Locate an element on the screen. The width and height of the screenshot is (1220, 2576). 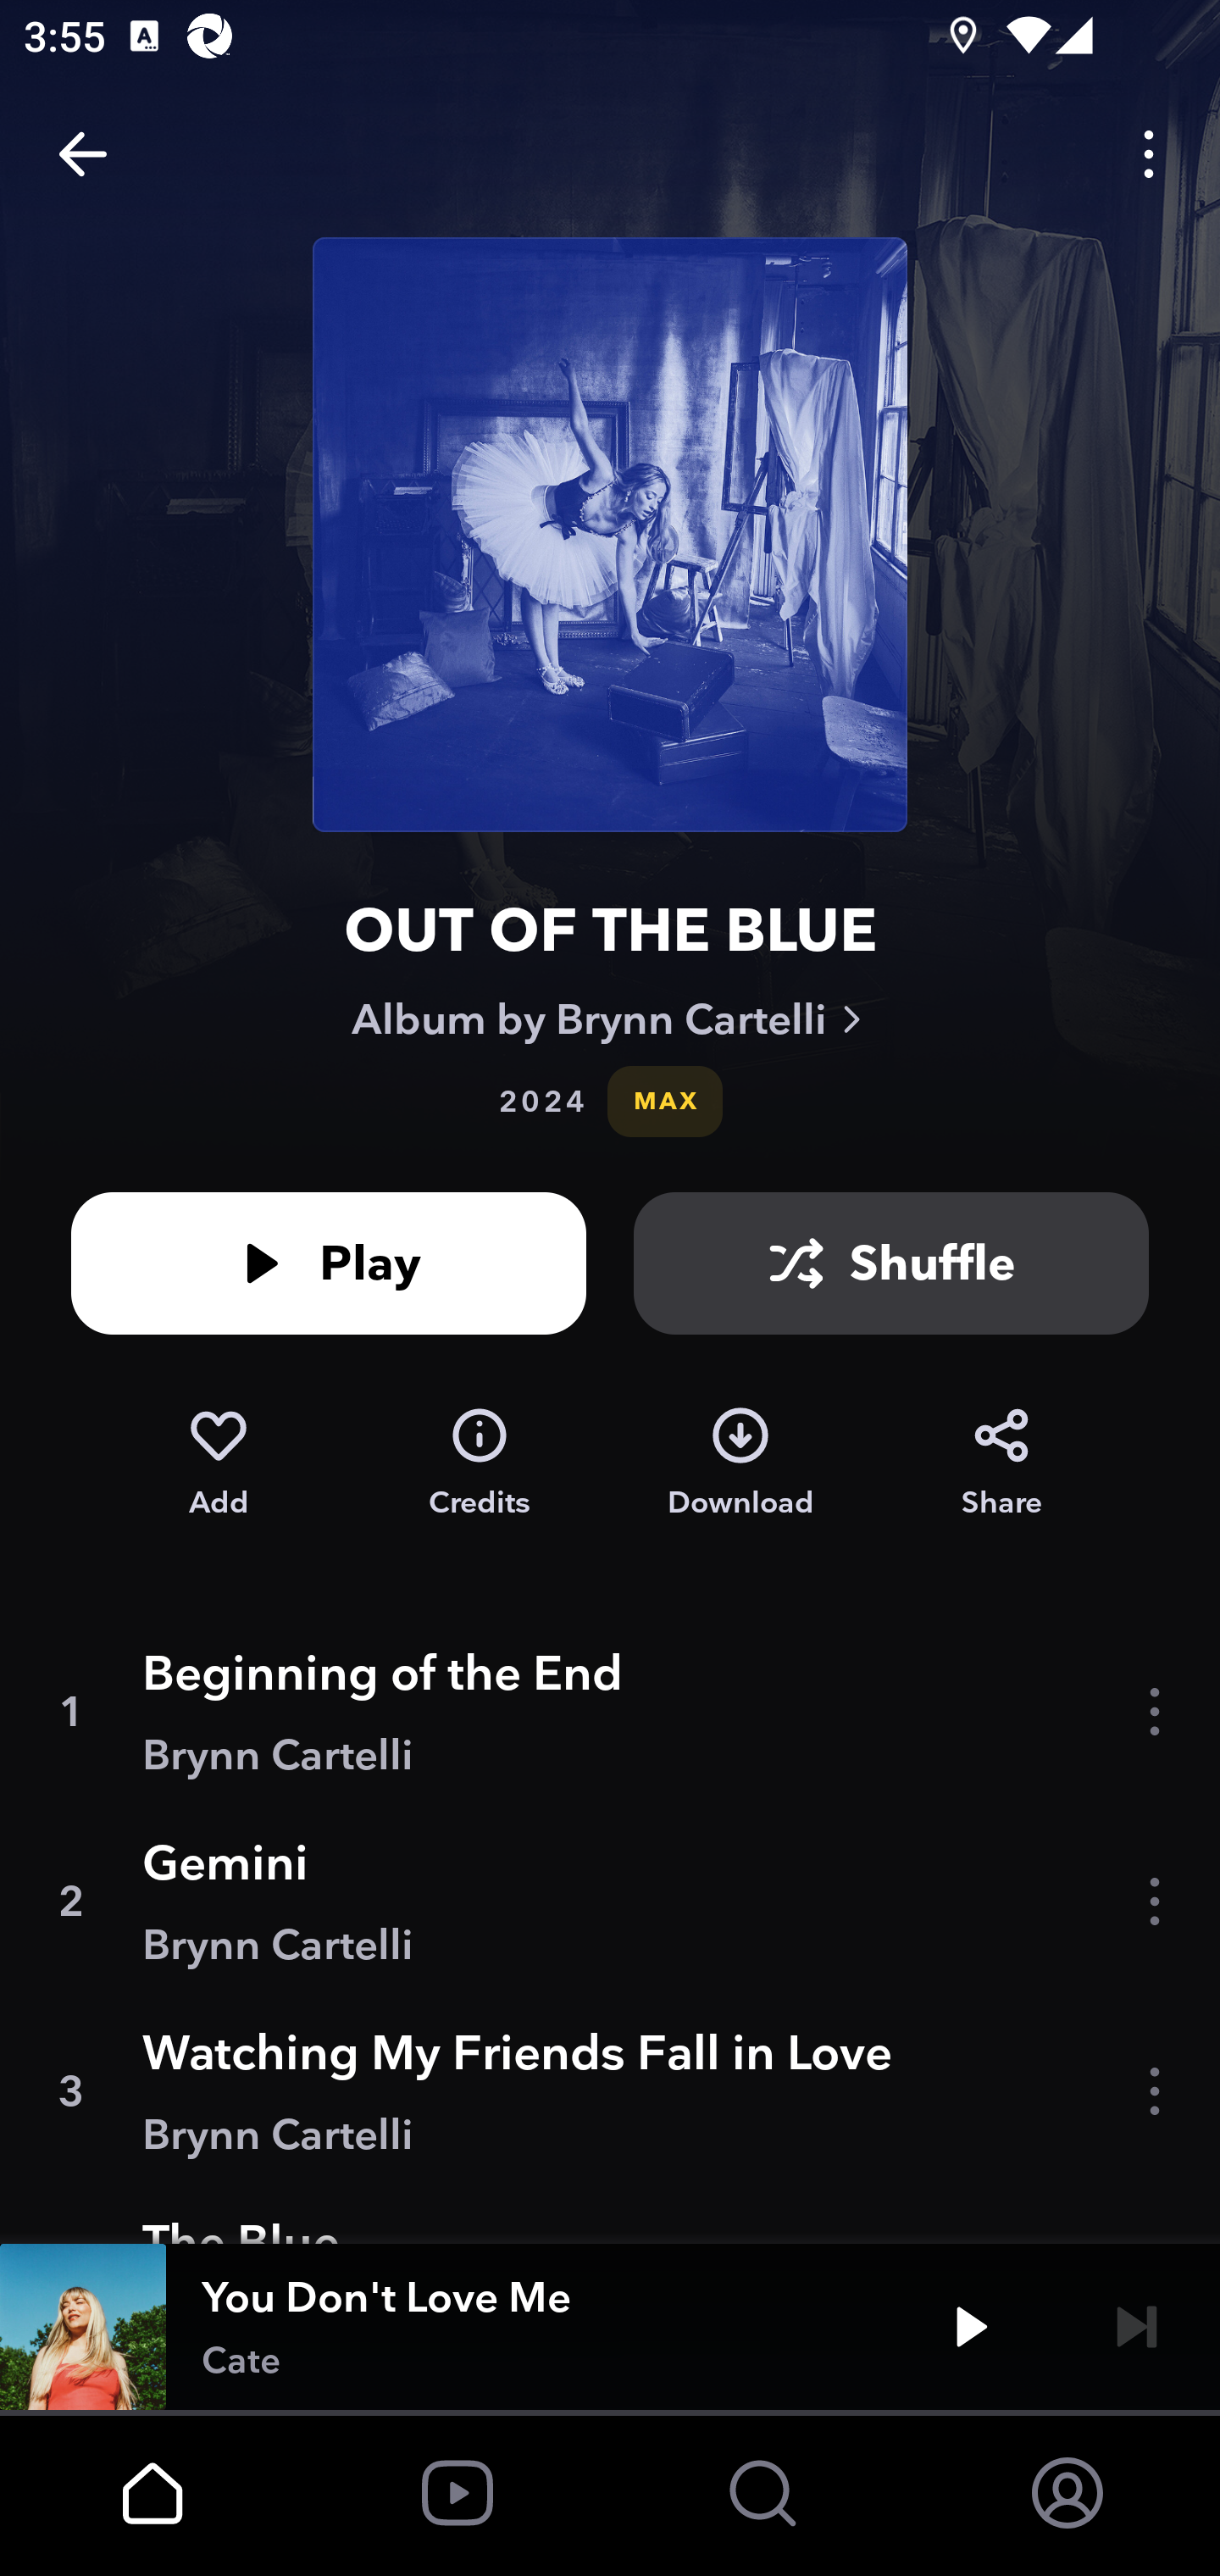
Options is located at coordinates (1149, 154).